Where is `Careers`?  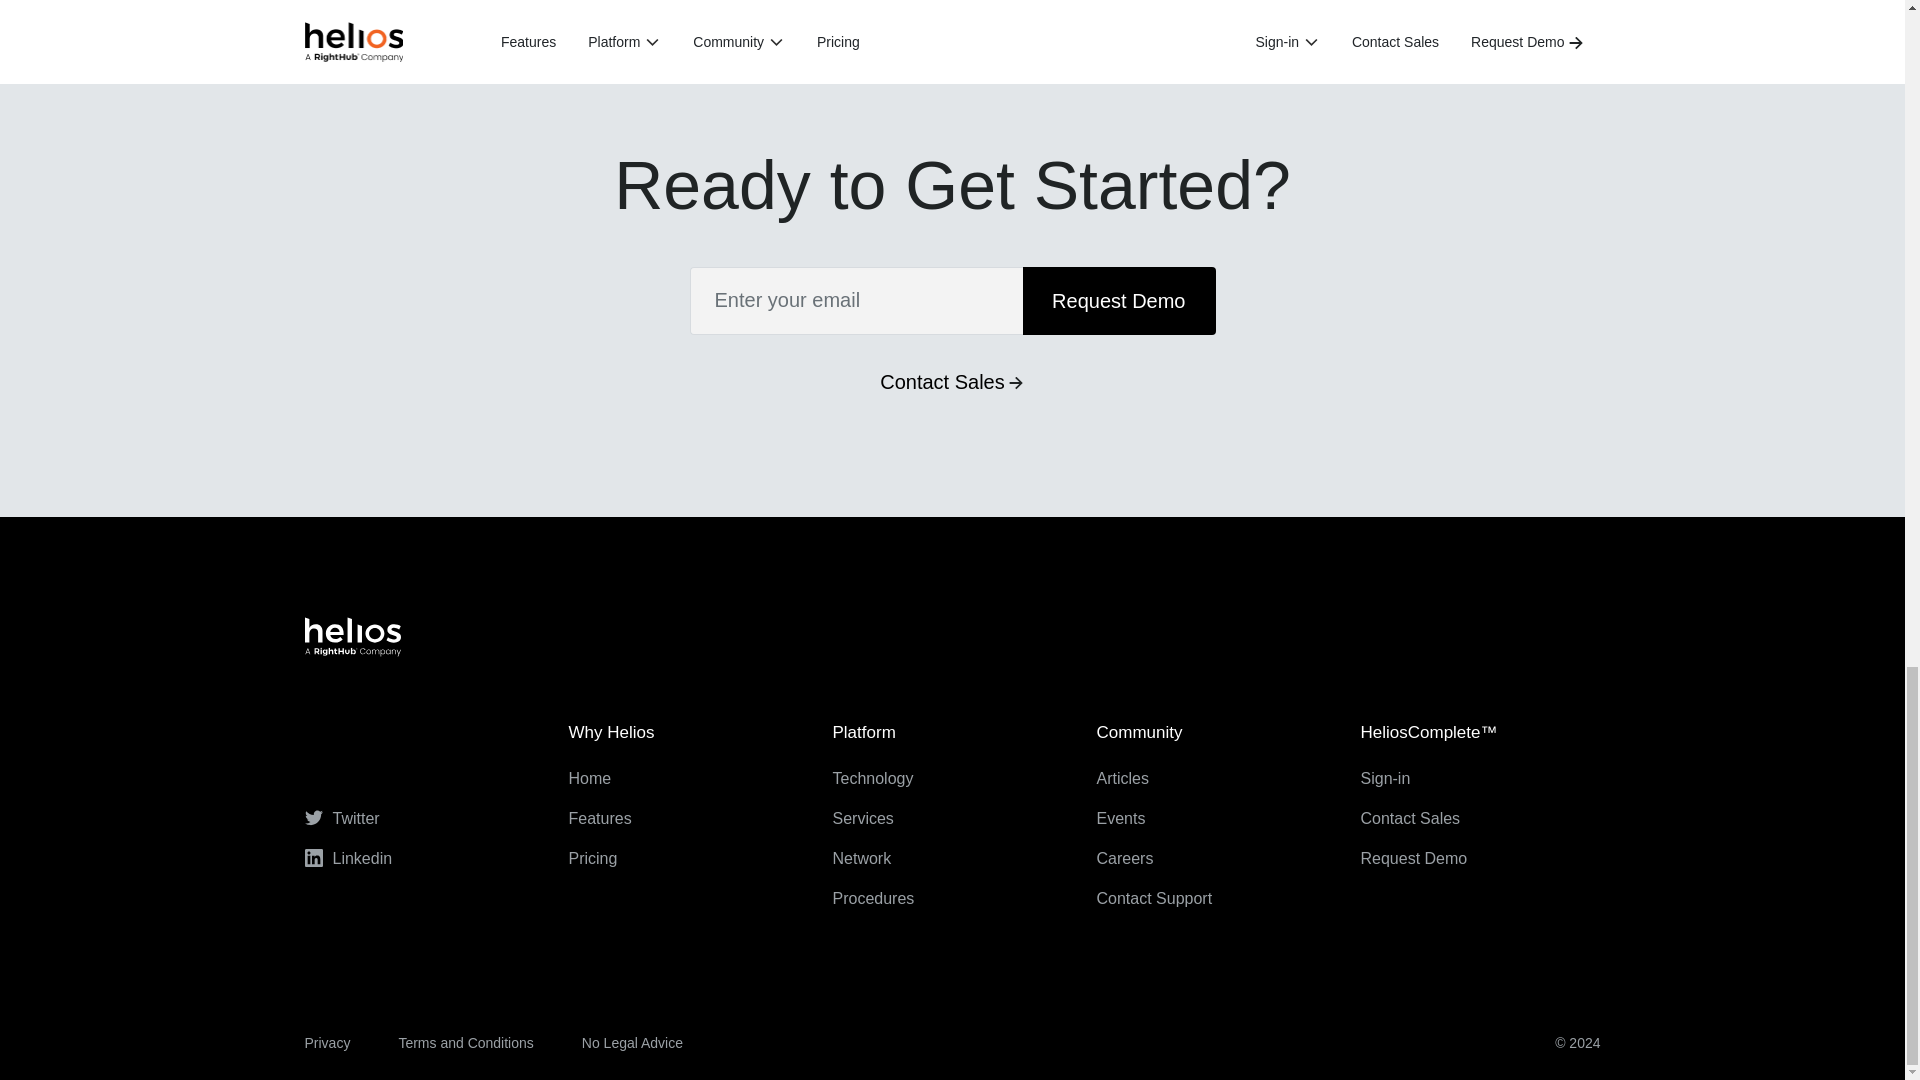 Careers is located at coordinates (1124, 858).